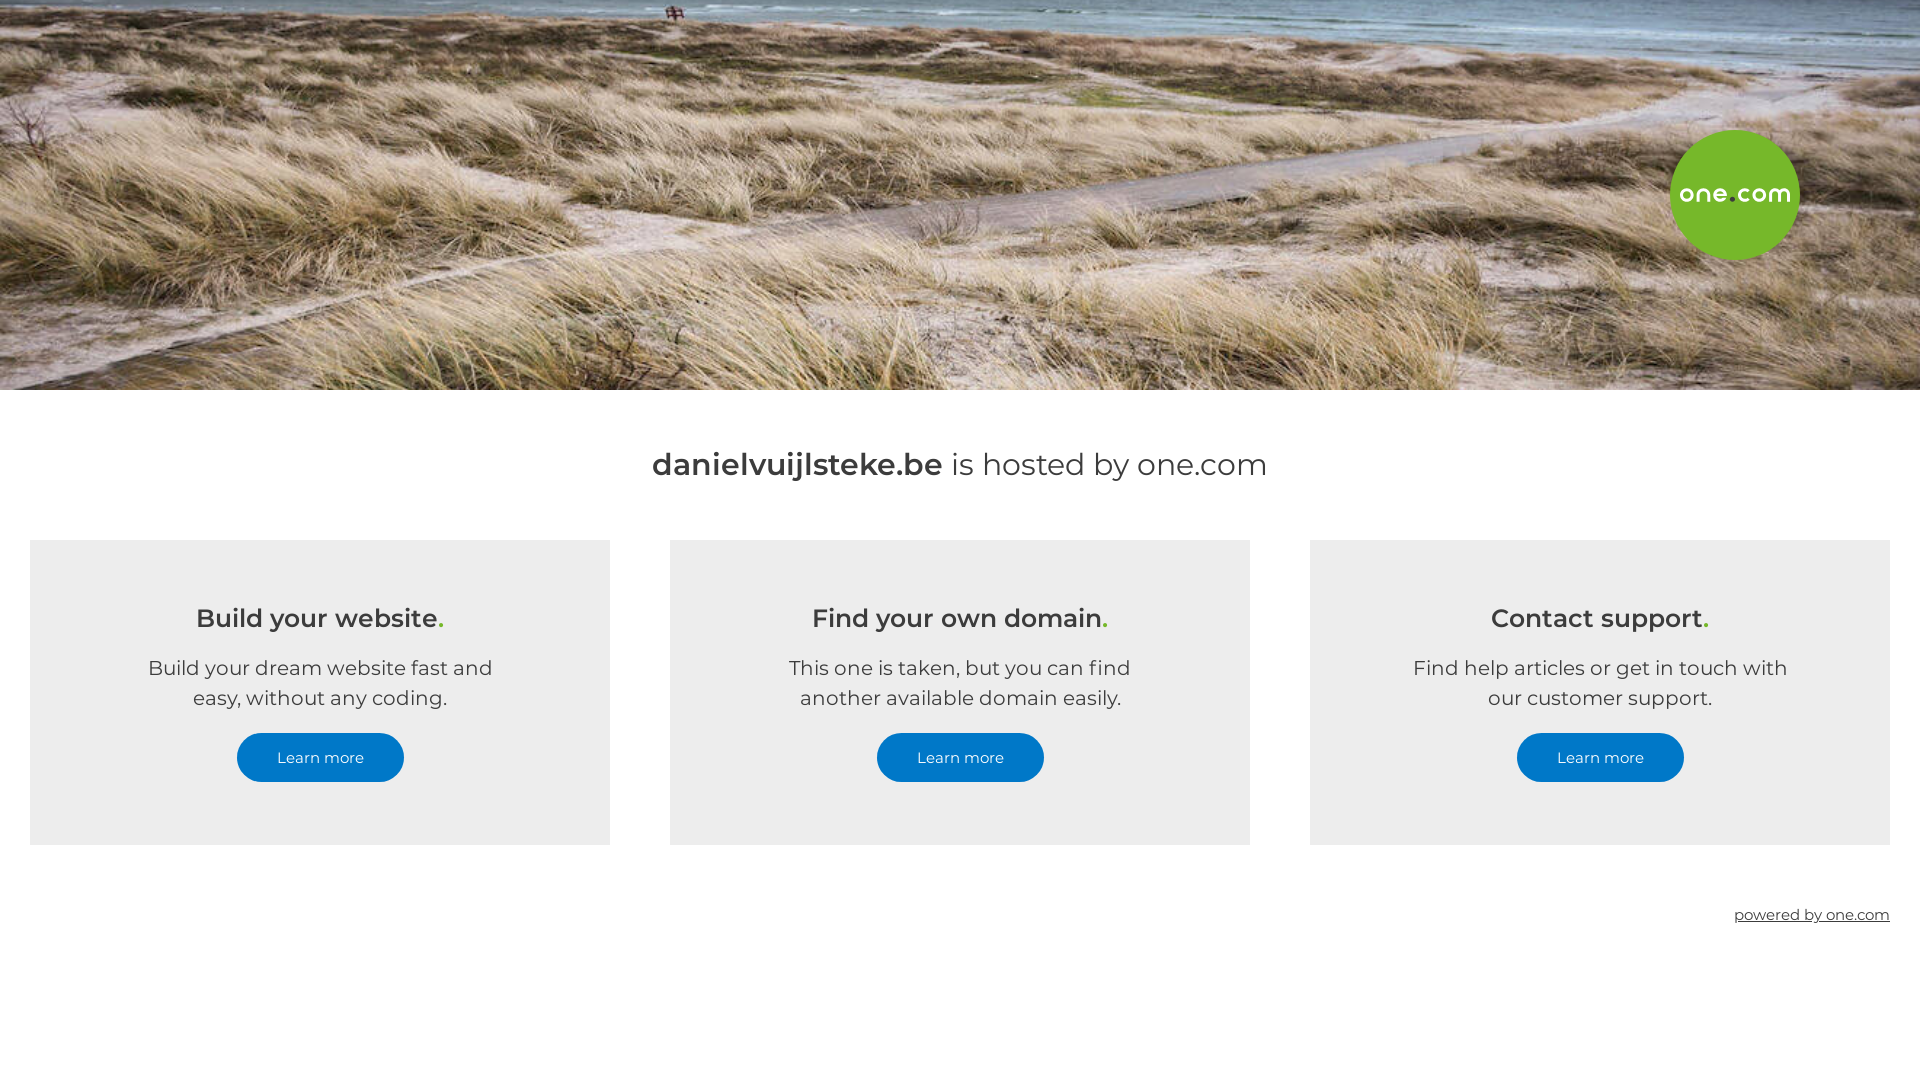  I want to click on Learn more, so click(1600, 758).